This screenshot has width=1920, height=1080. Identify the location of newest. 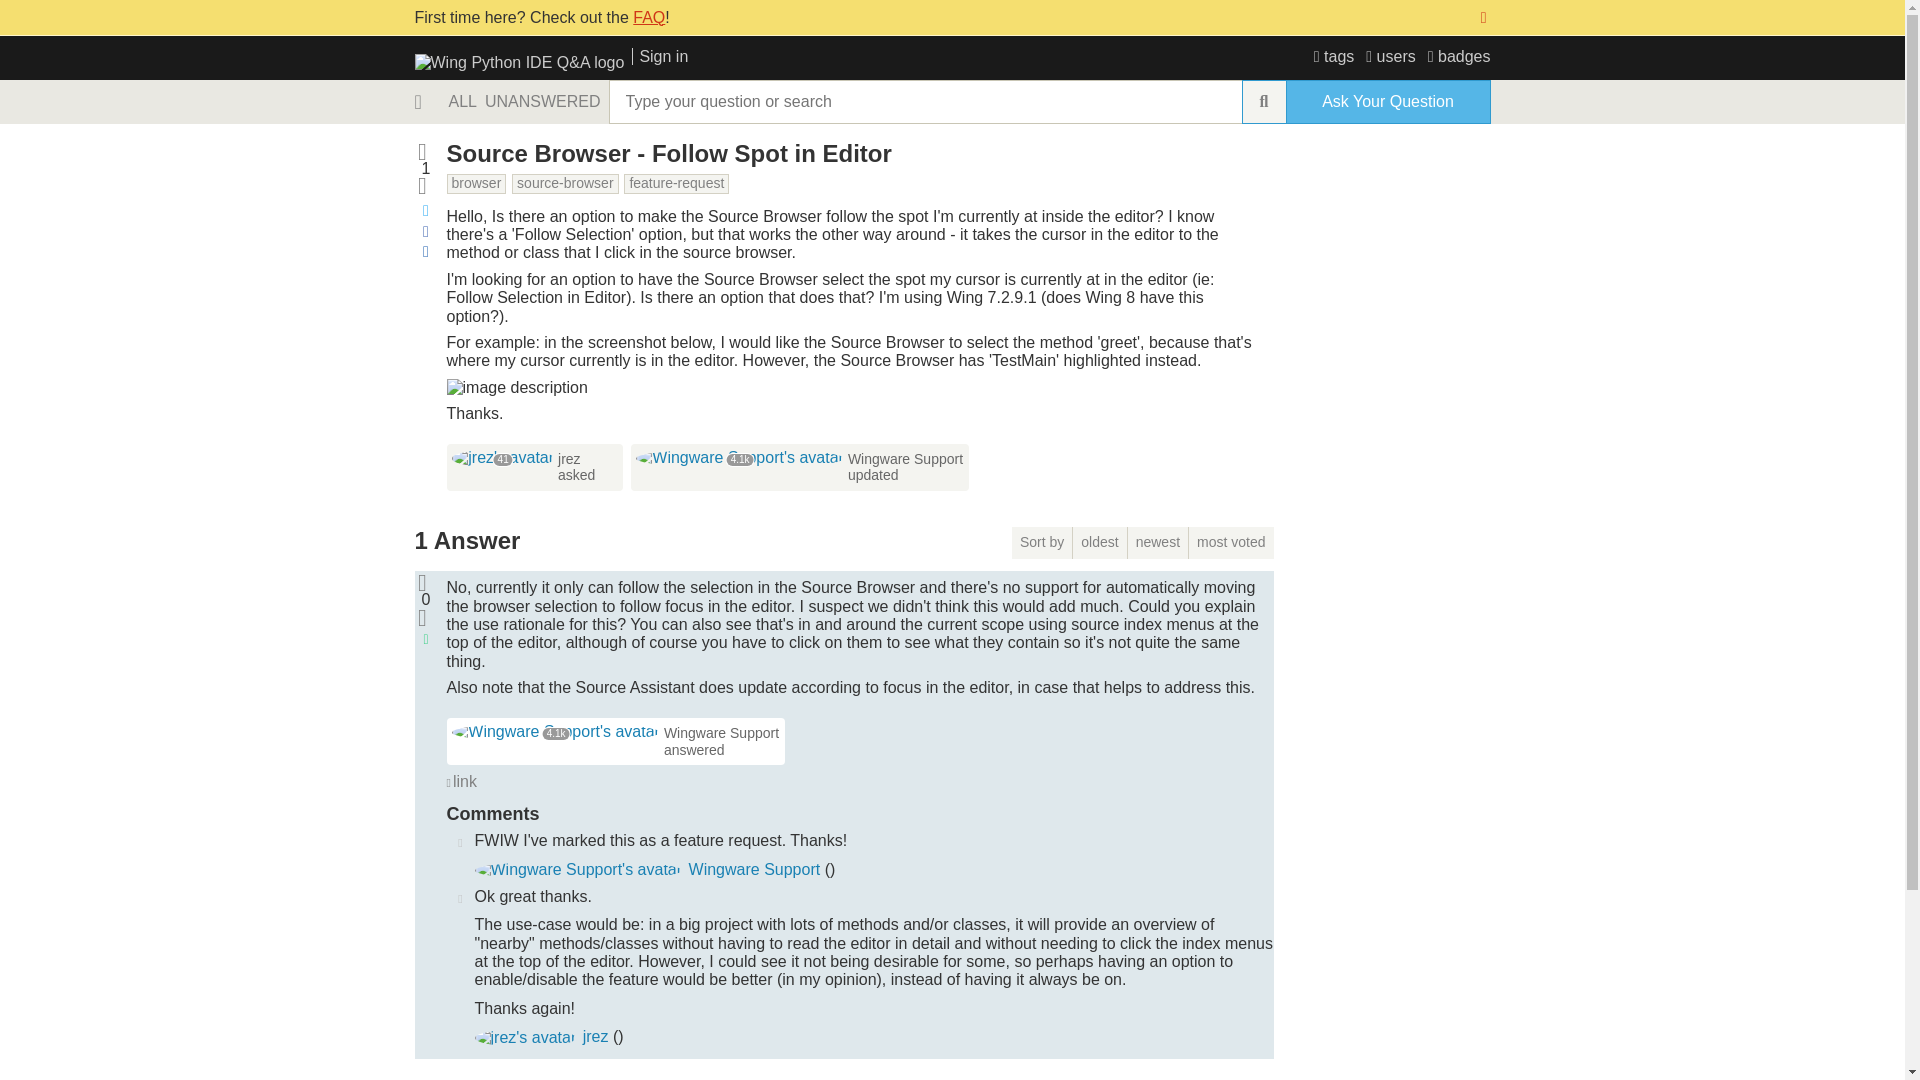
(1158, 543).